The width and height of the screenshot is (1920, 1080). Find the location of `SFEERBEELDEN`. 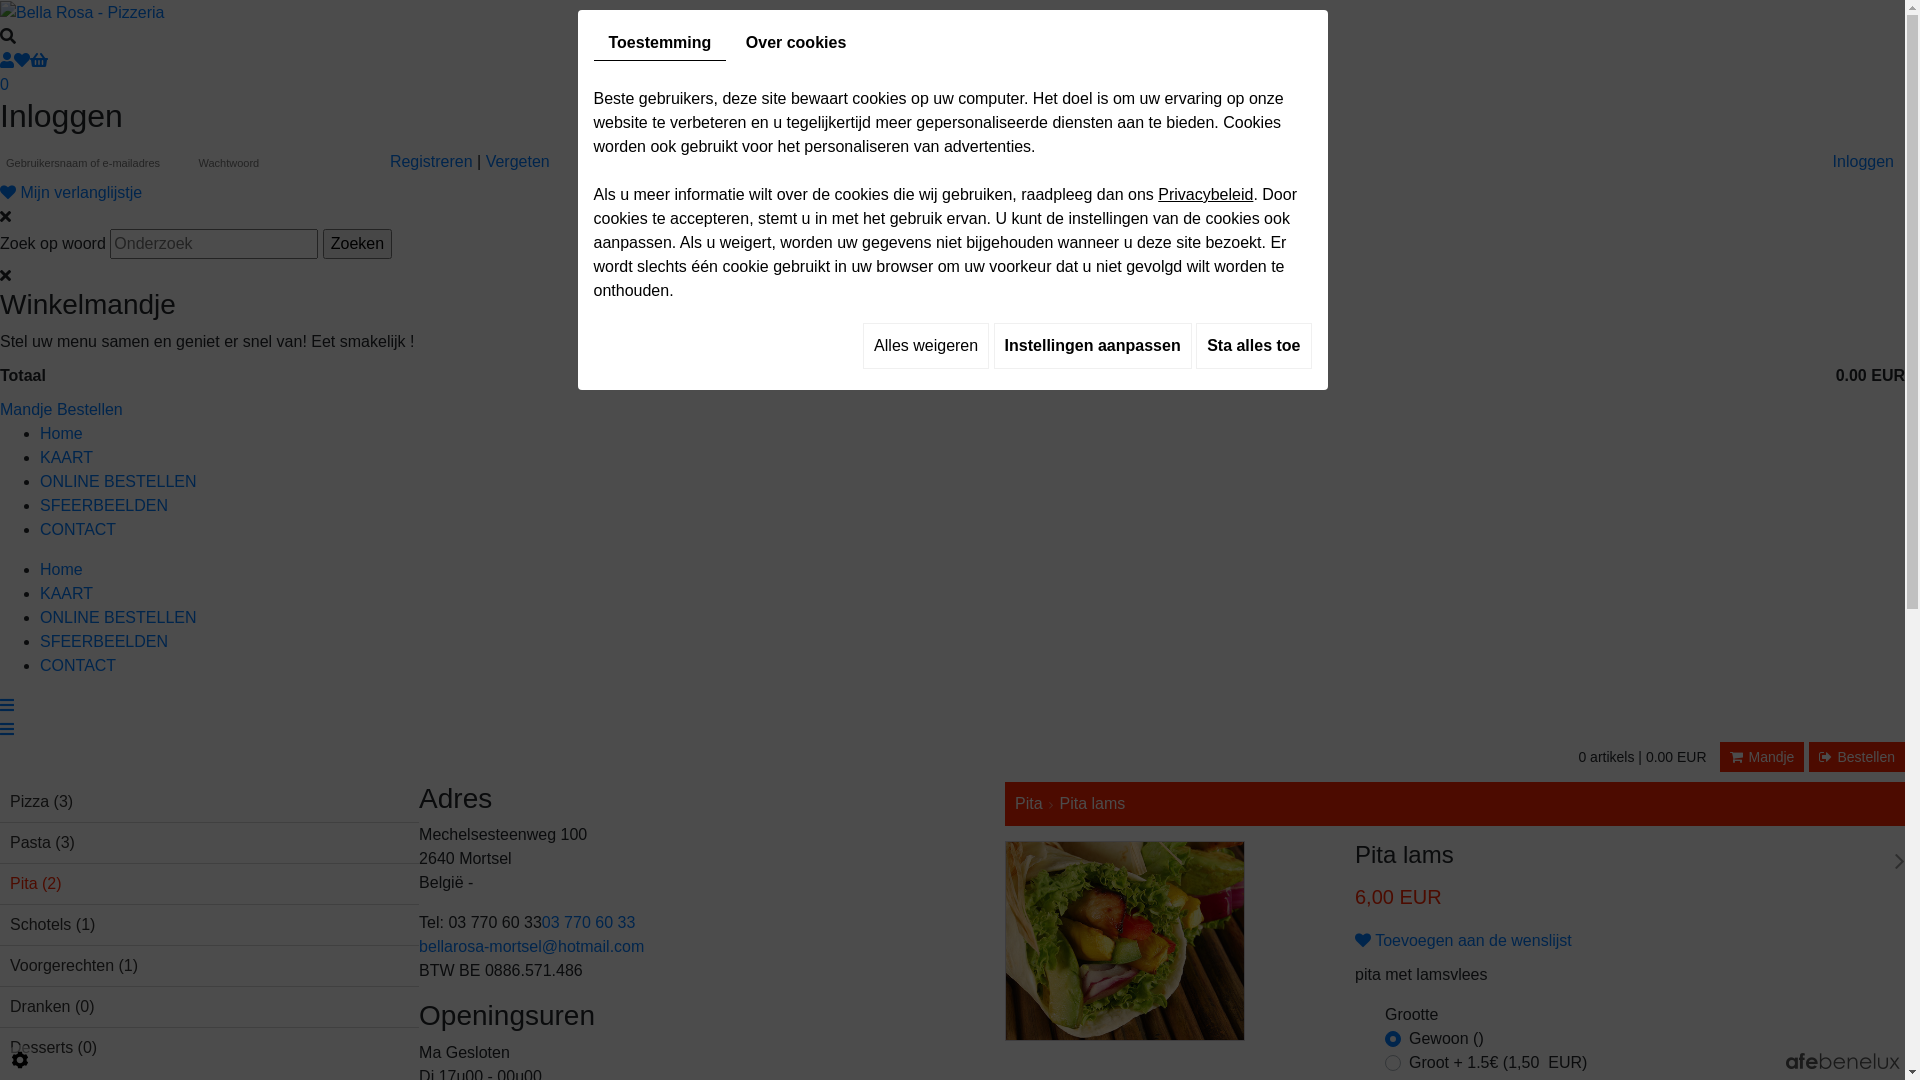

SFEERBEELDEN is located at coordinates (104, 642).